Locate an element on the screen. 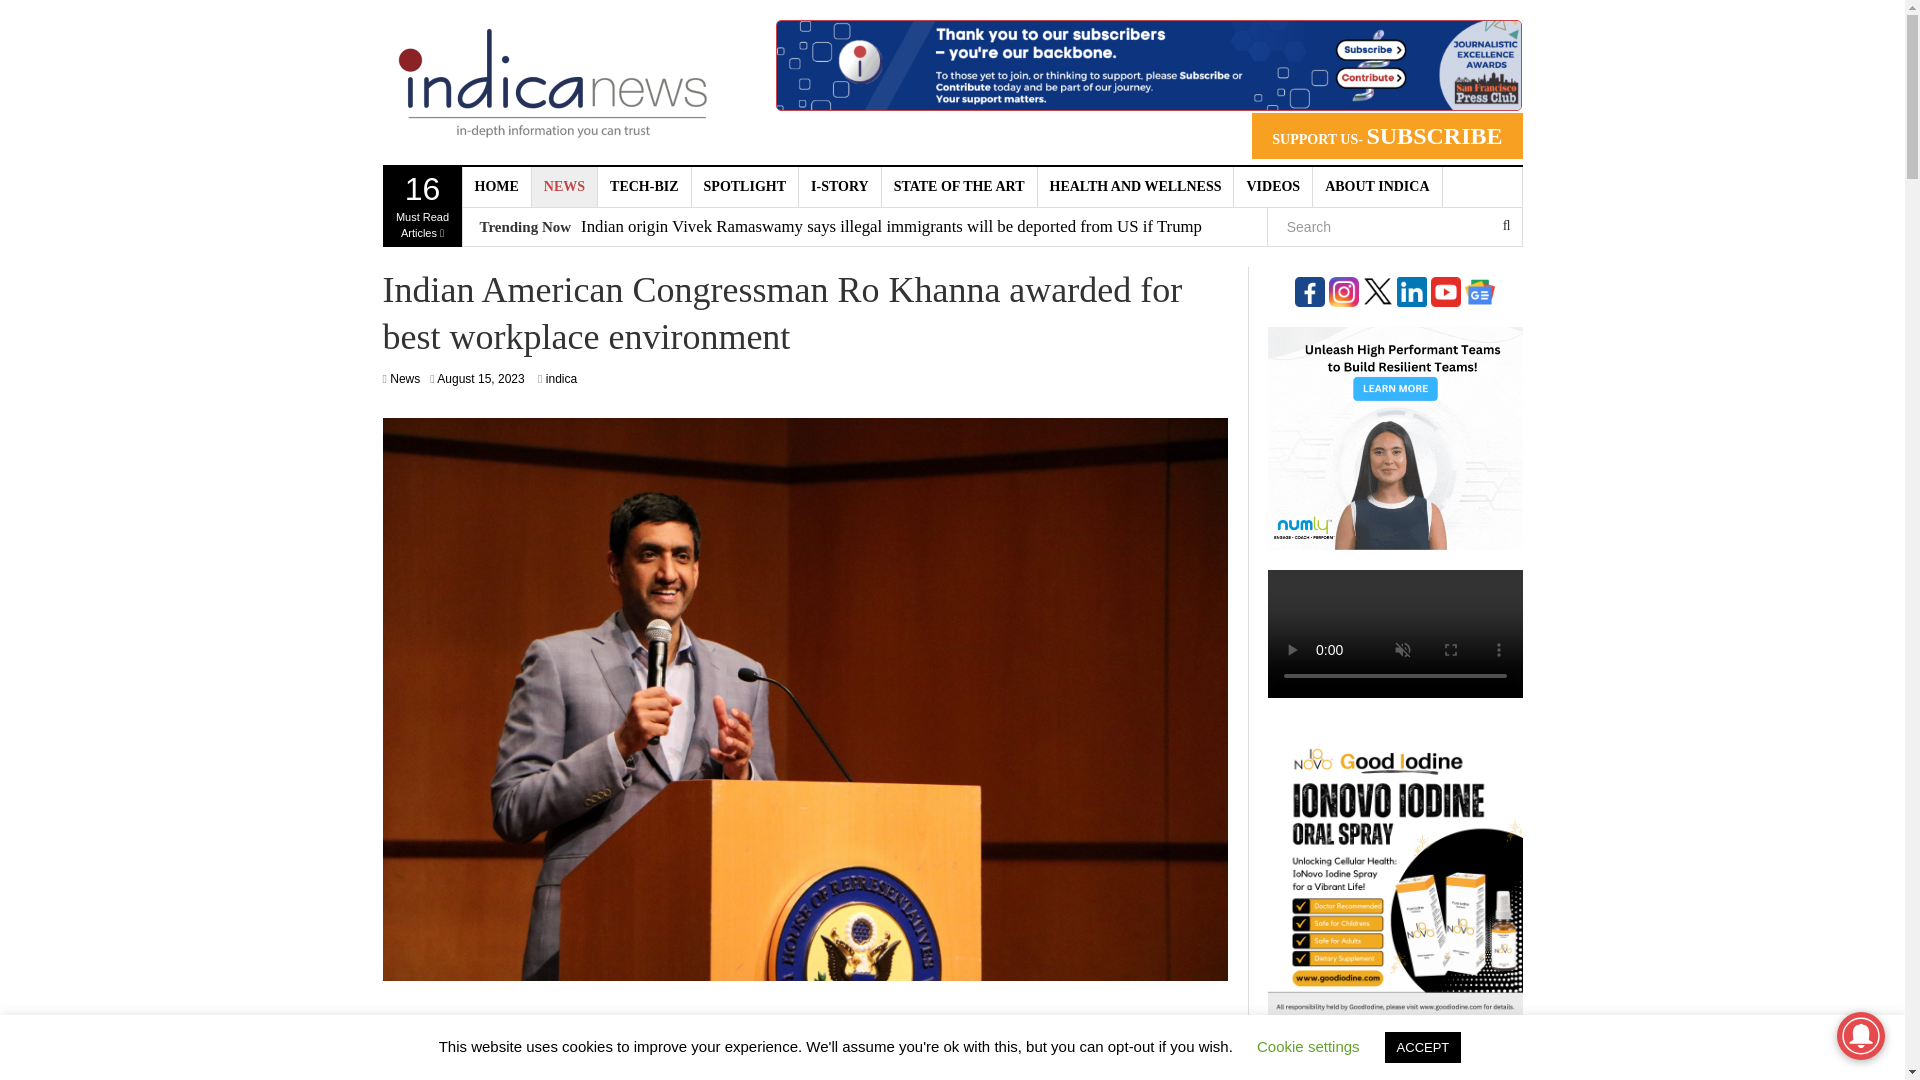 The image size is (1920, 1080). STATE OF THE ART is located at coordinates (960, 187).